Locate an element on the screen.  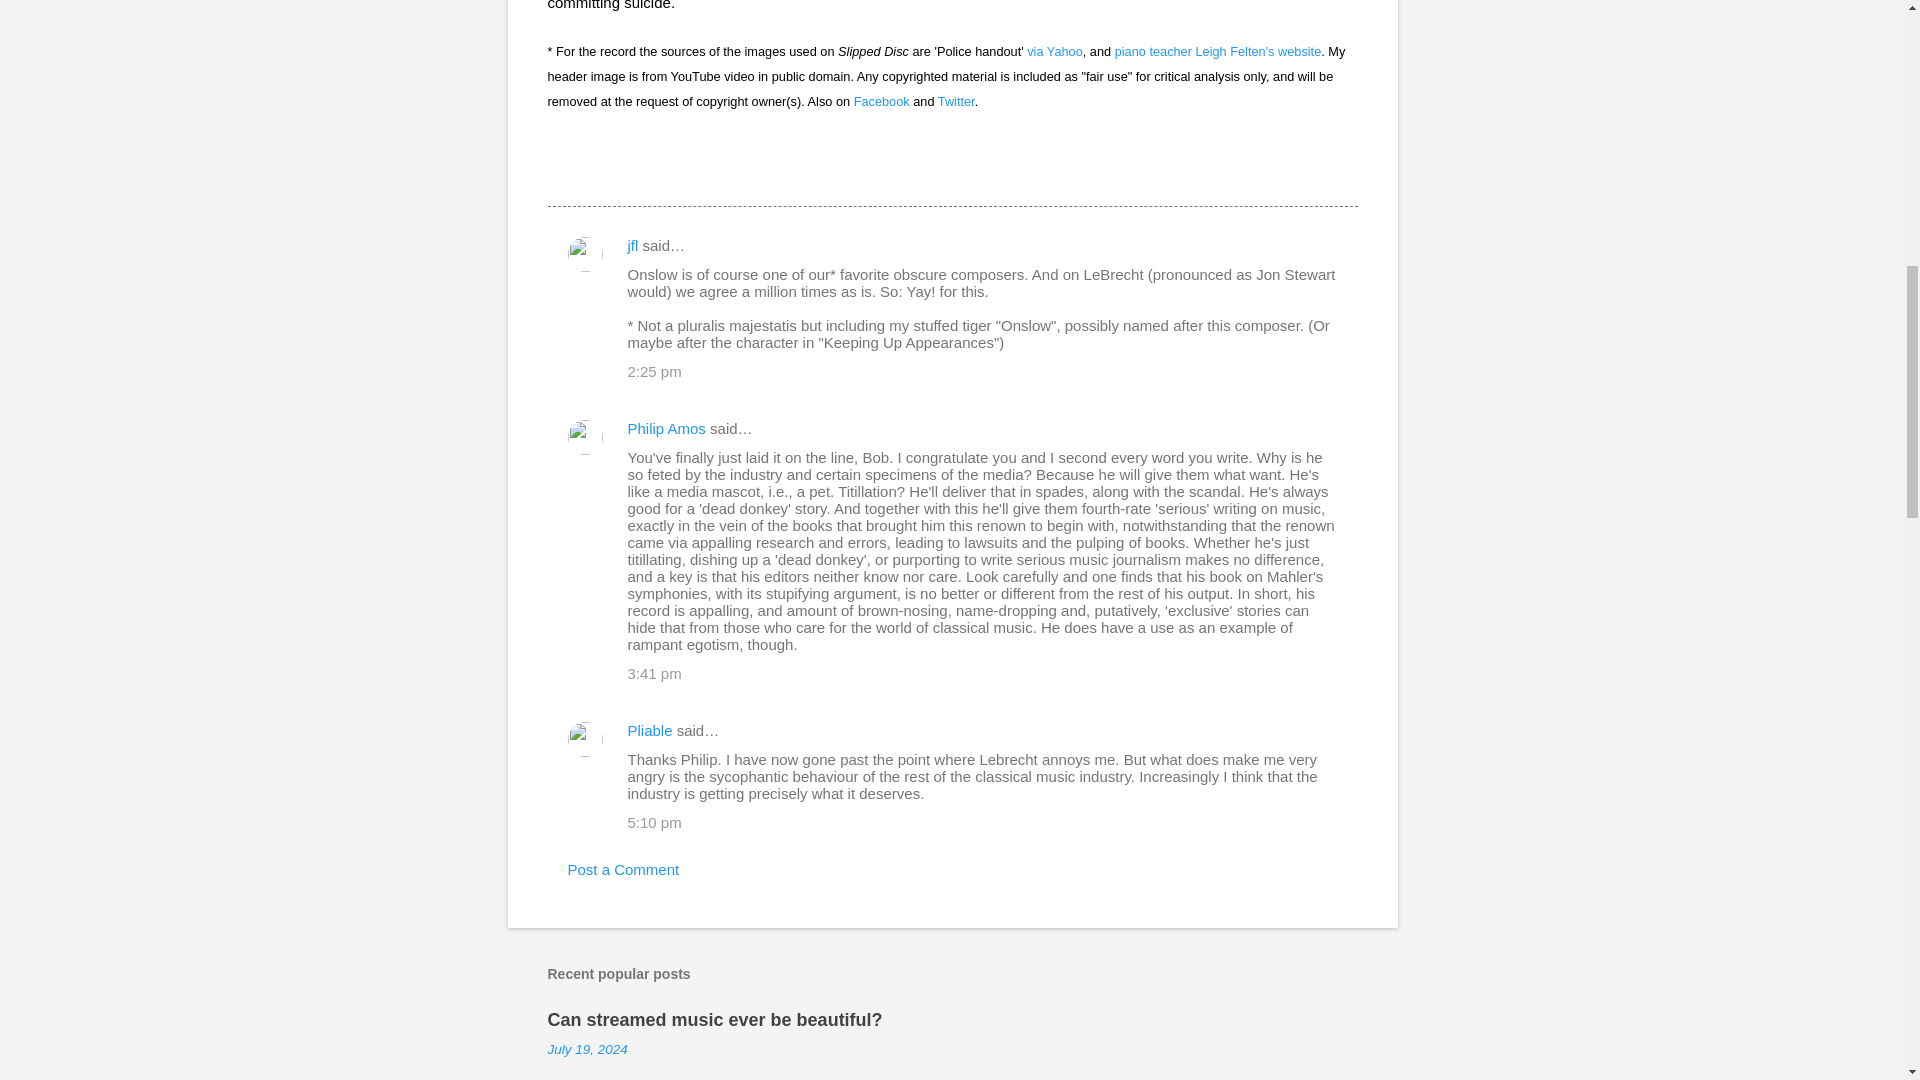
Facebook is located at coordinates (882, 101).